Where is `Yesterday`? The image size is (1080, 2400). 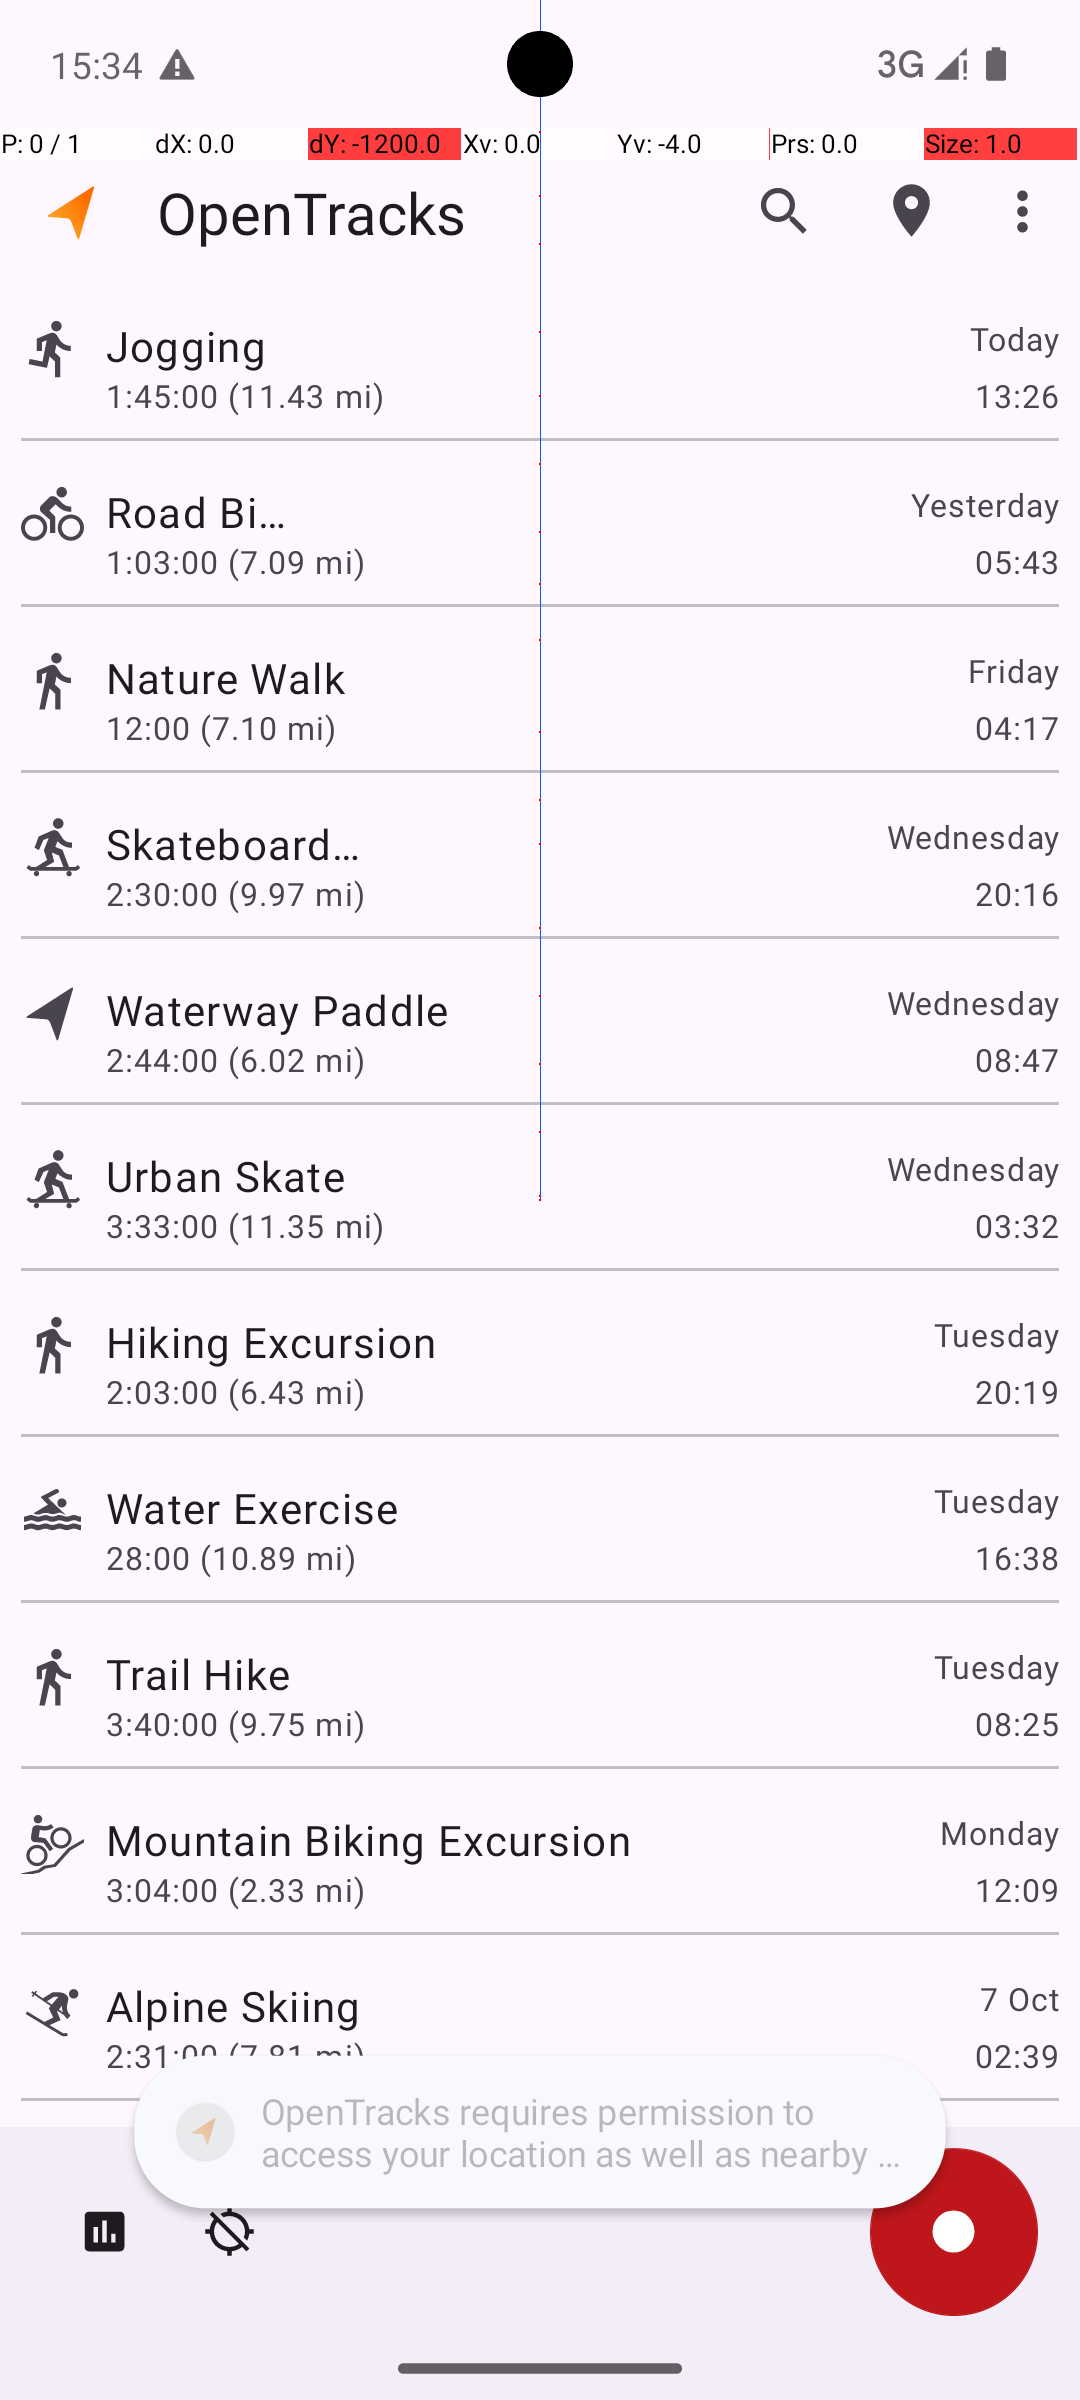
Yesterday is located at coordinates (984, 504).